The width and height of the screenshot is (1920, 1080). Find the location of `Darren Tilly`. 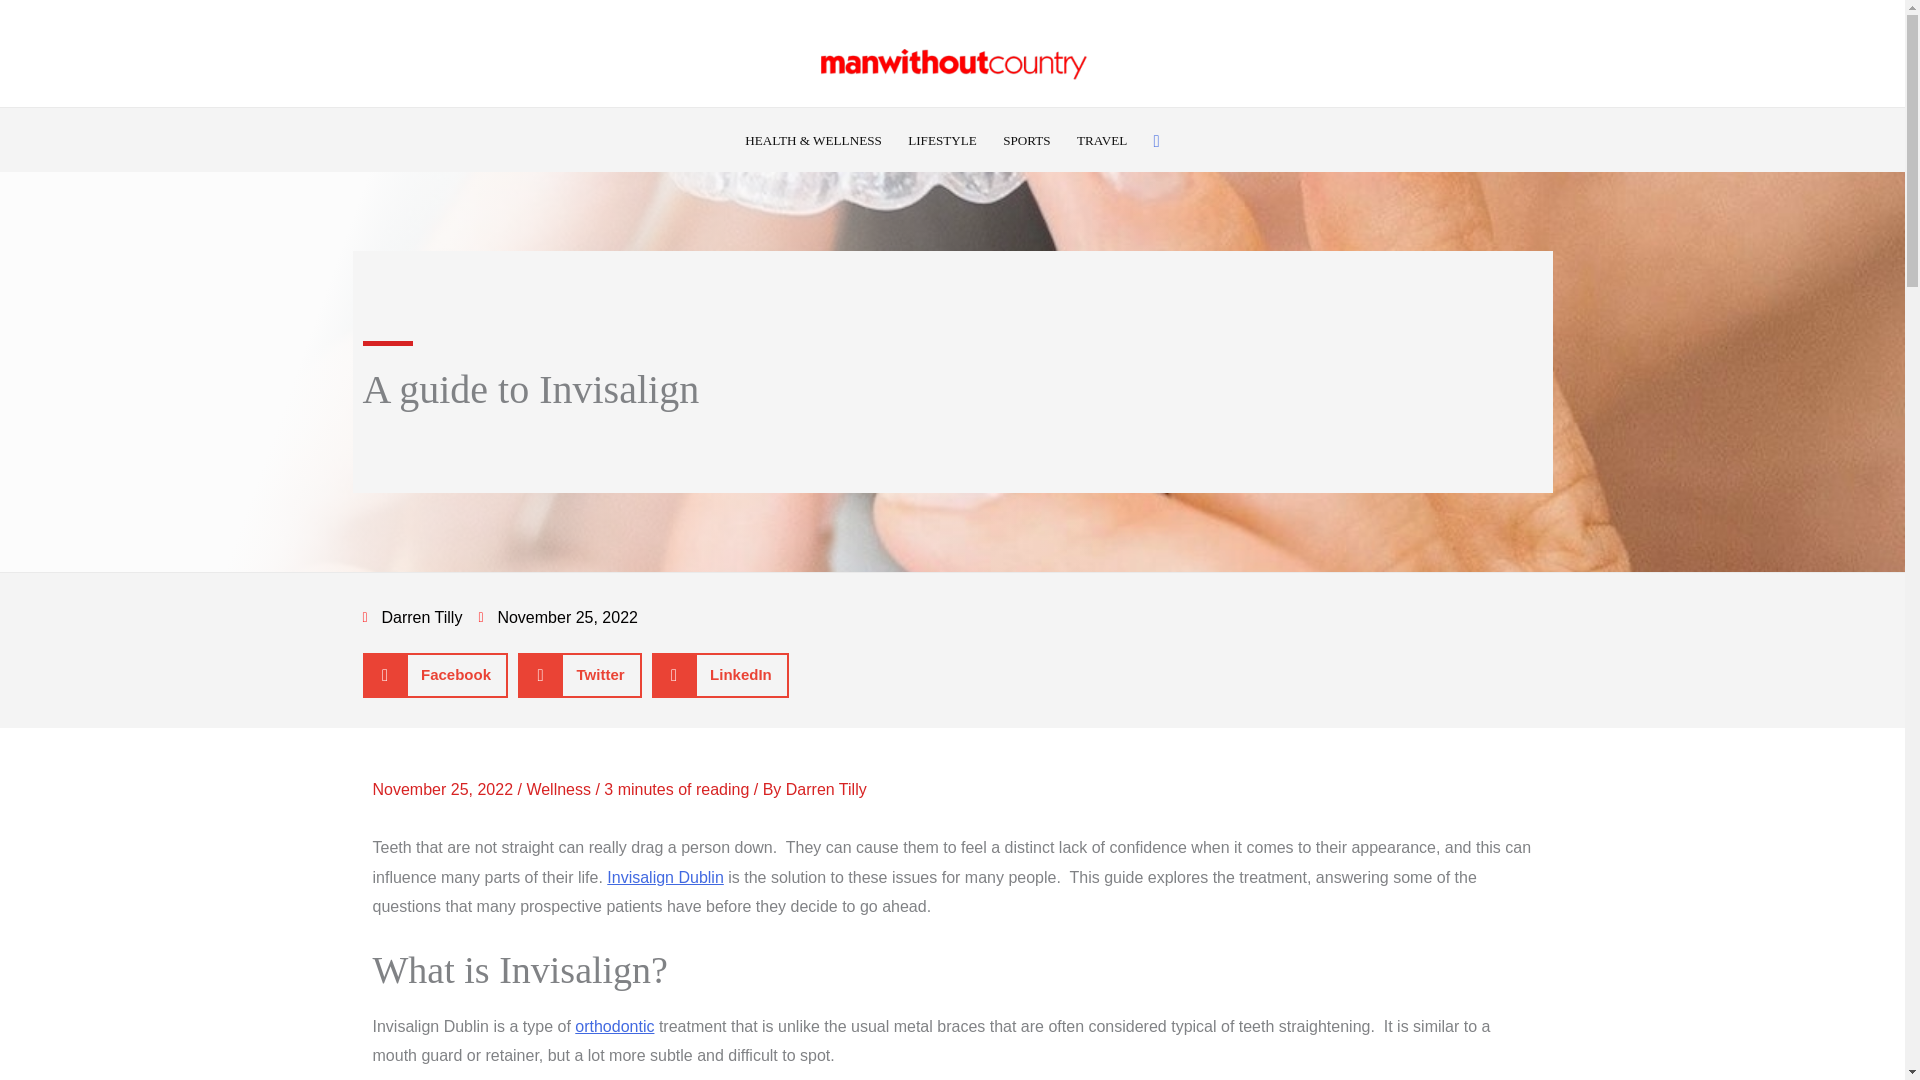

Darren Tilly is located at coordinates (826, 789).